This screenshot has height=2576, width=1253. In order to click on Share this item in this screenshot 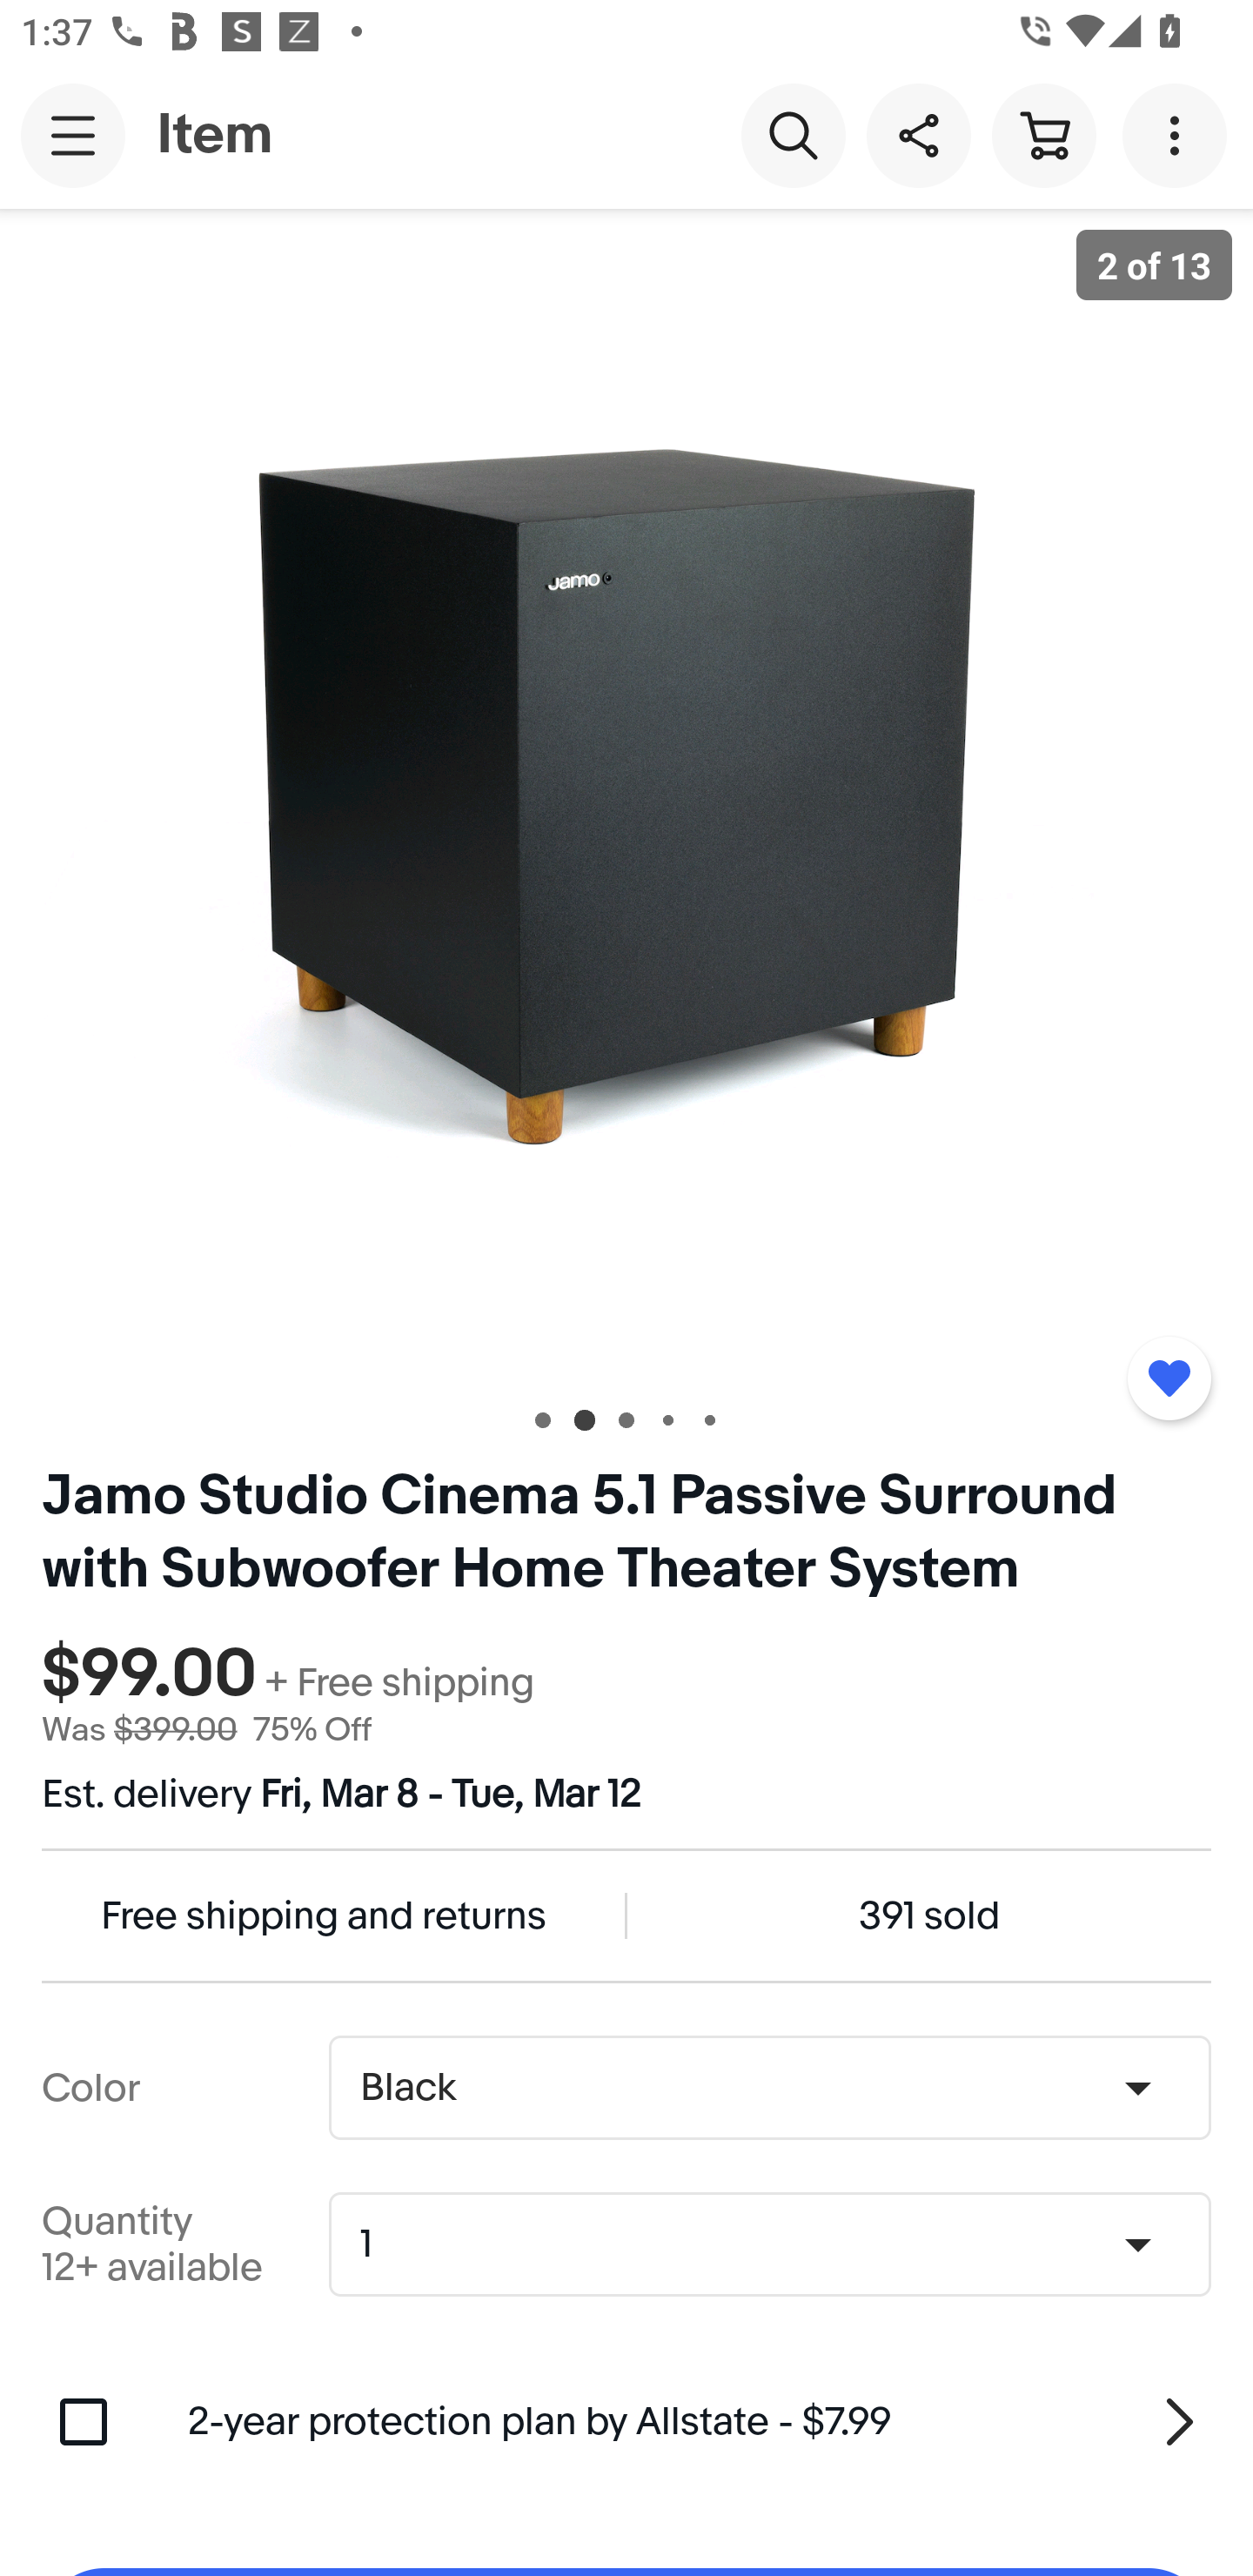, I will do `click(918, 134)`.